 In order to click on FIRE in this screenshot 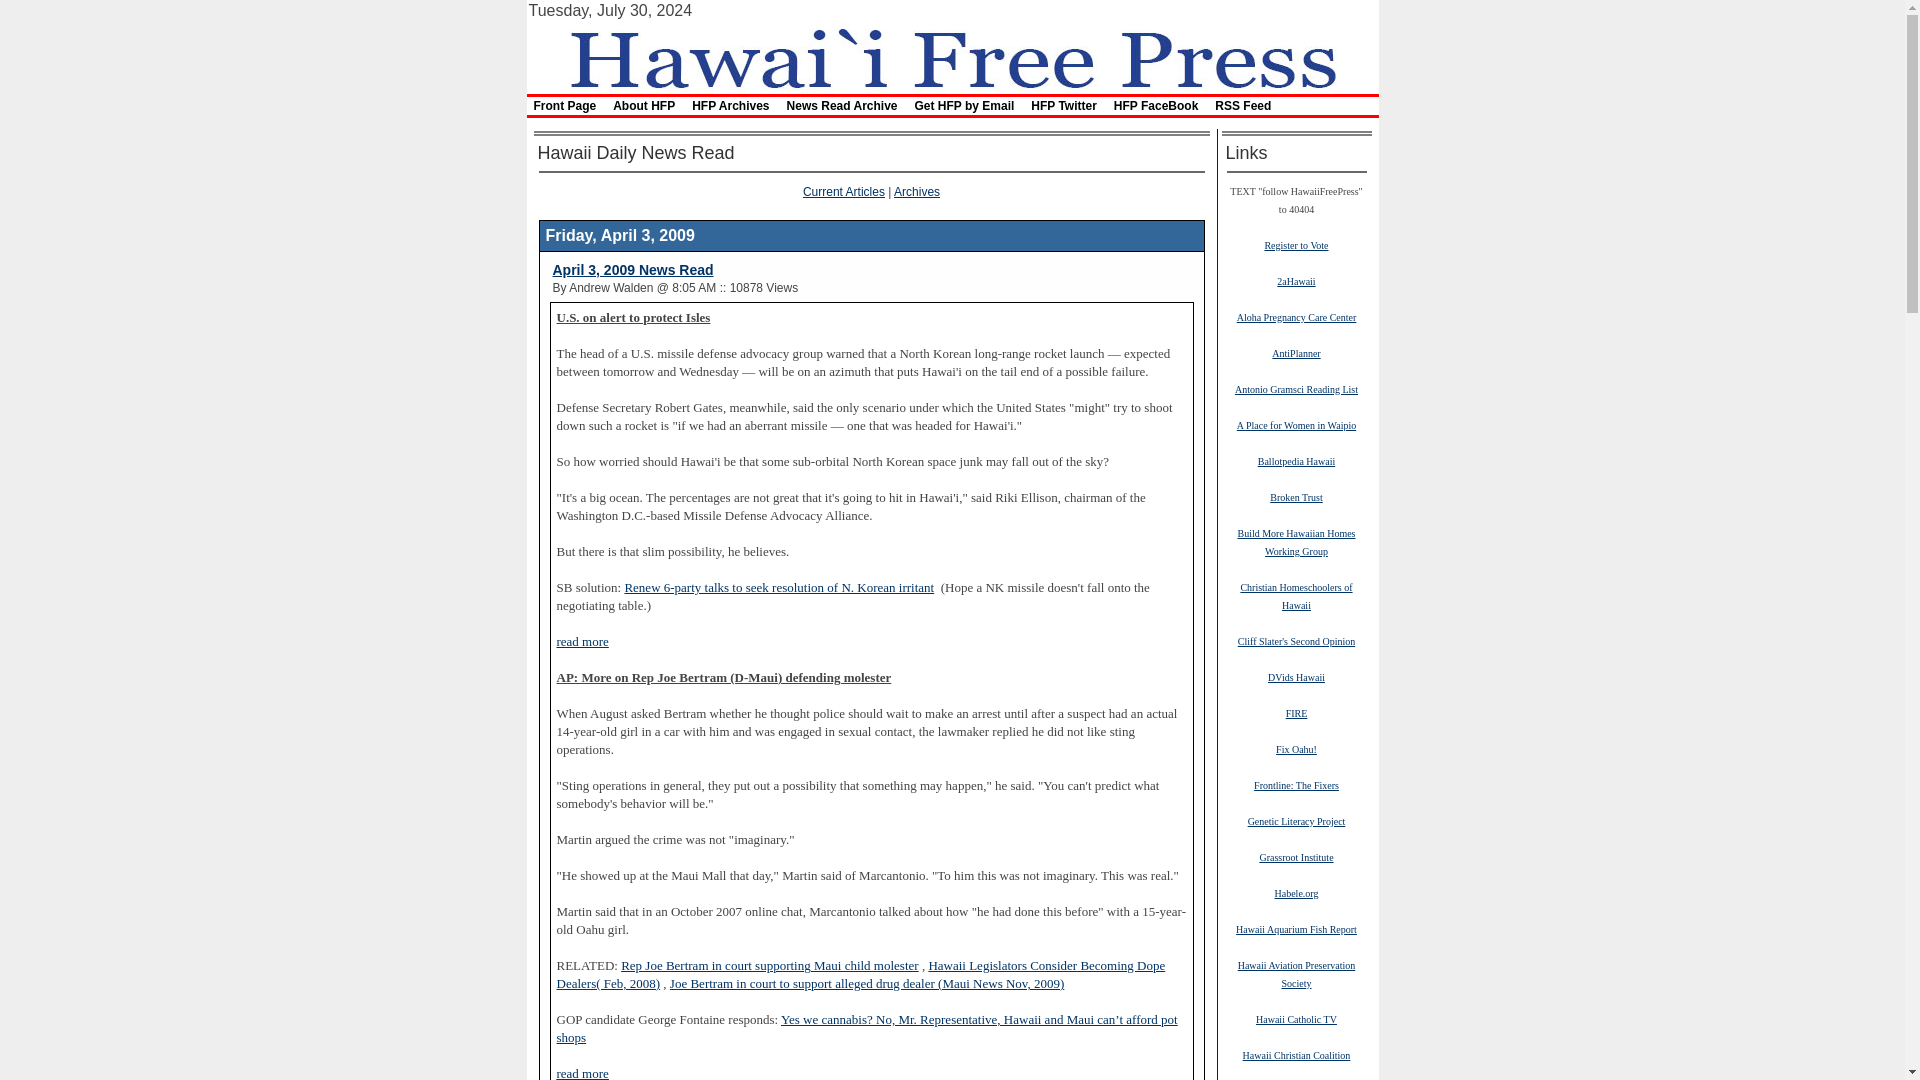, I will do `click(1296, 713)`.